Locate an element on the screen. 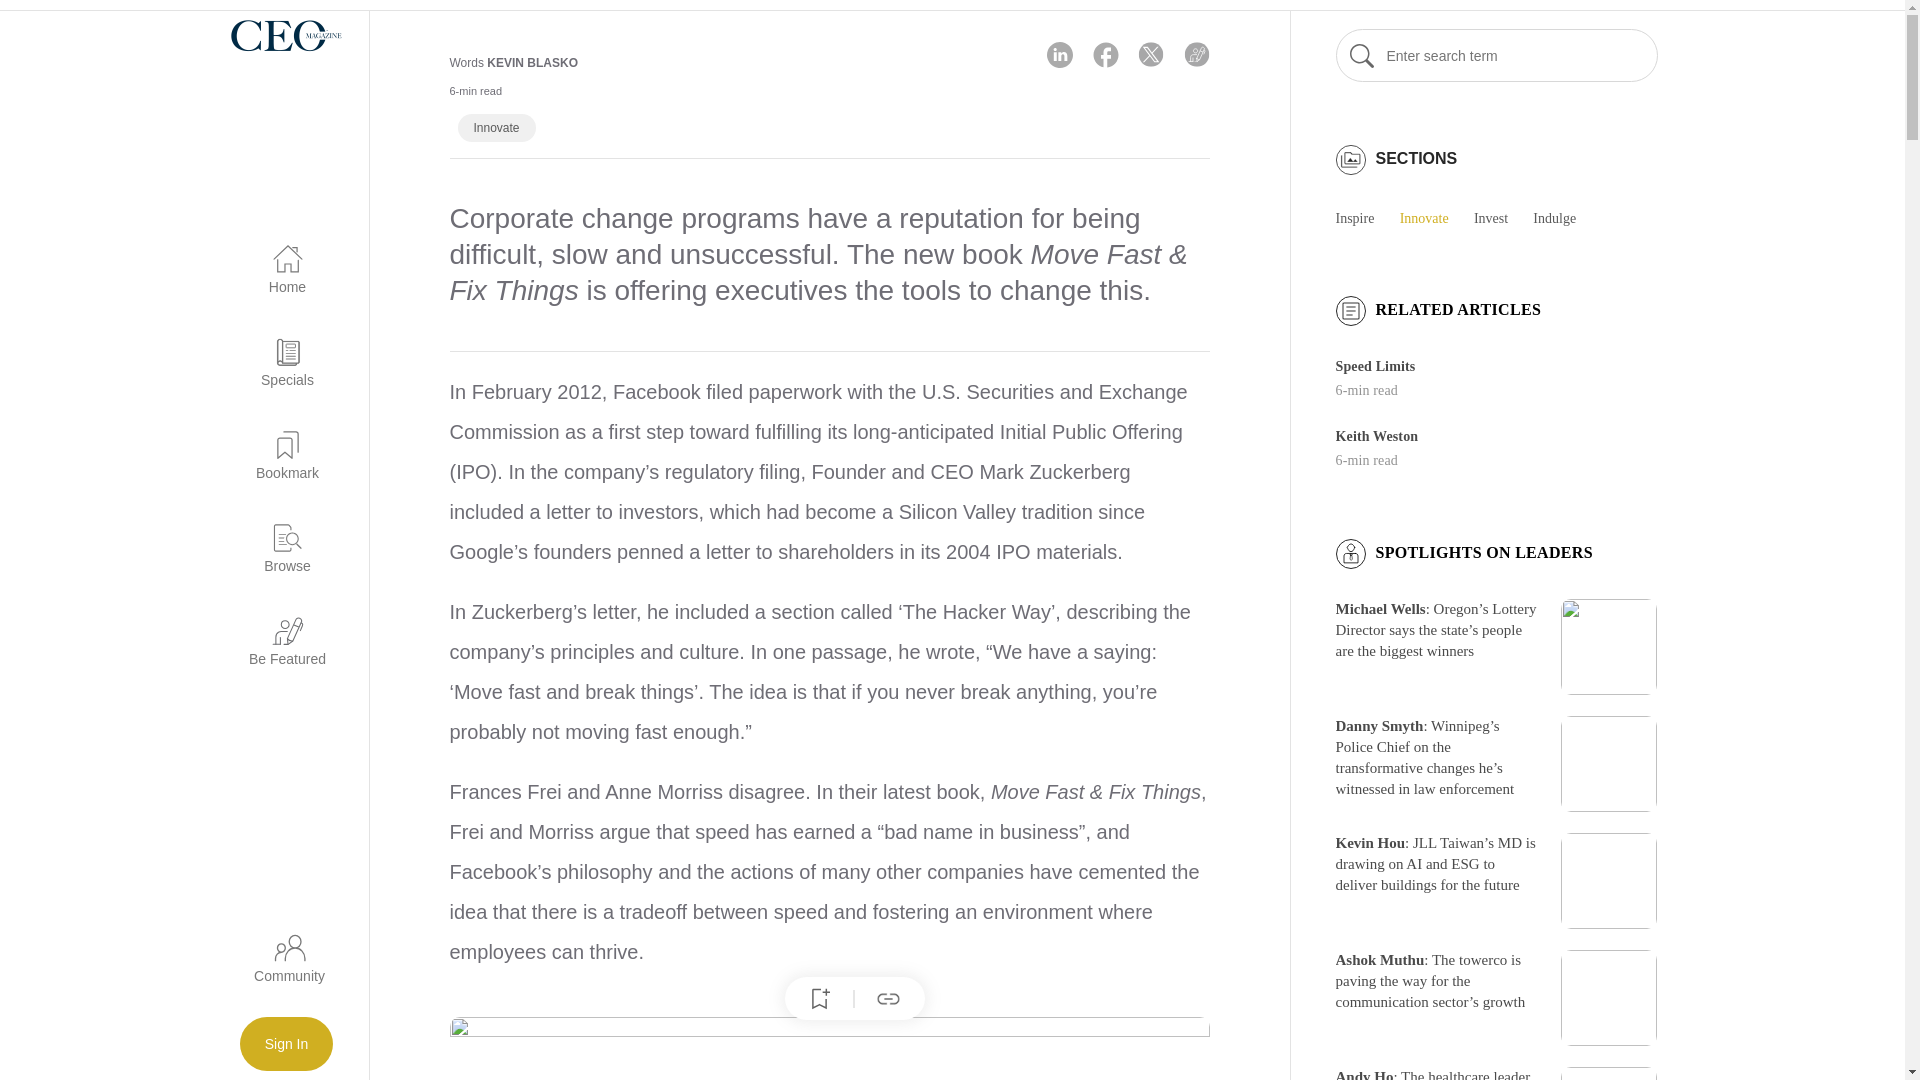 The width and height of the screenshot is (1920, 1080). Bookmark is located at coordinates (276, 444).